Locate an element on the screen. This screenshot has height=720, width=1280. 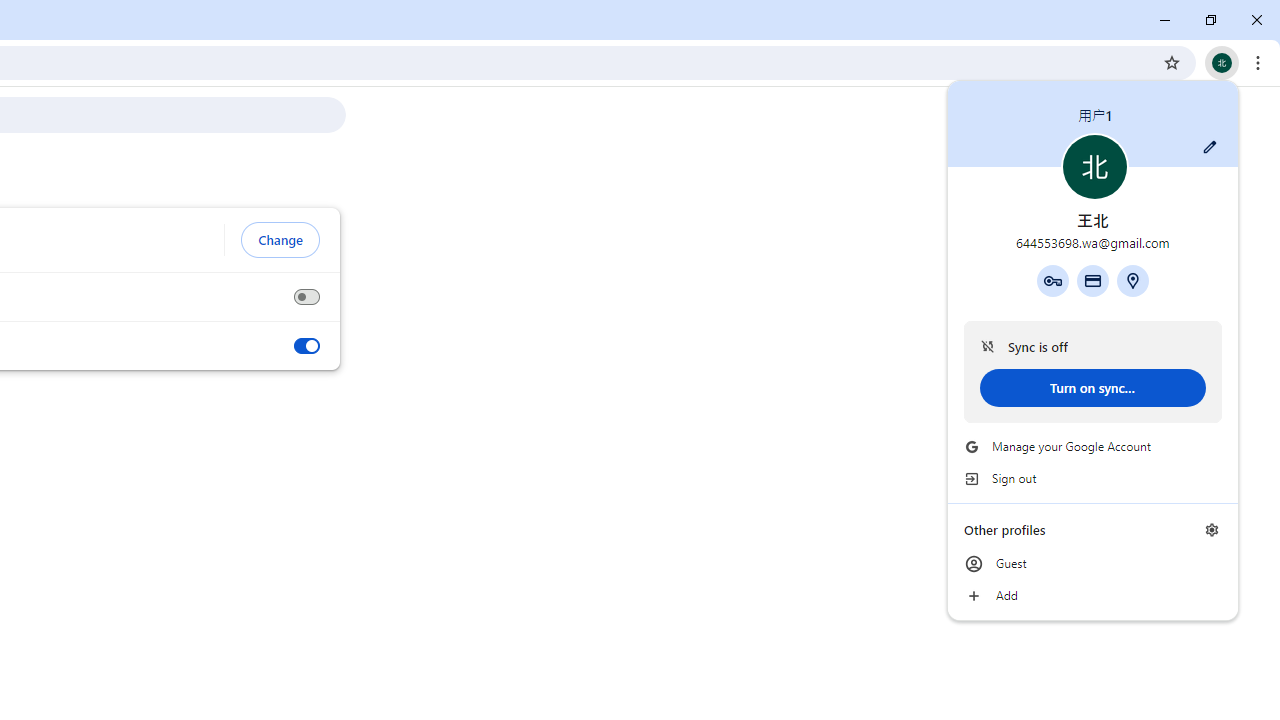
Show downloads when they're done is located at coordinates (306, 346).